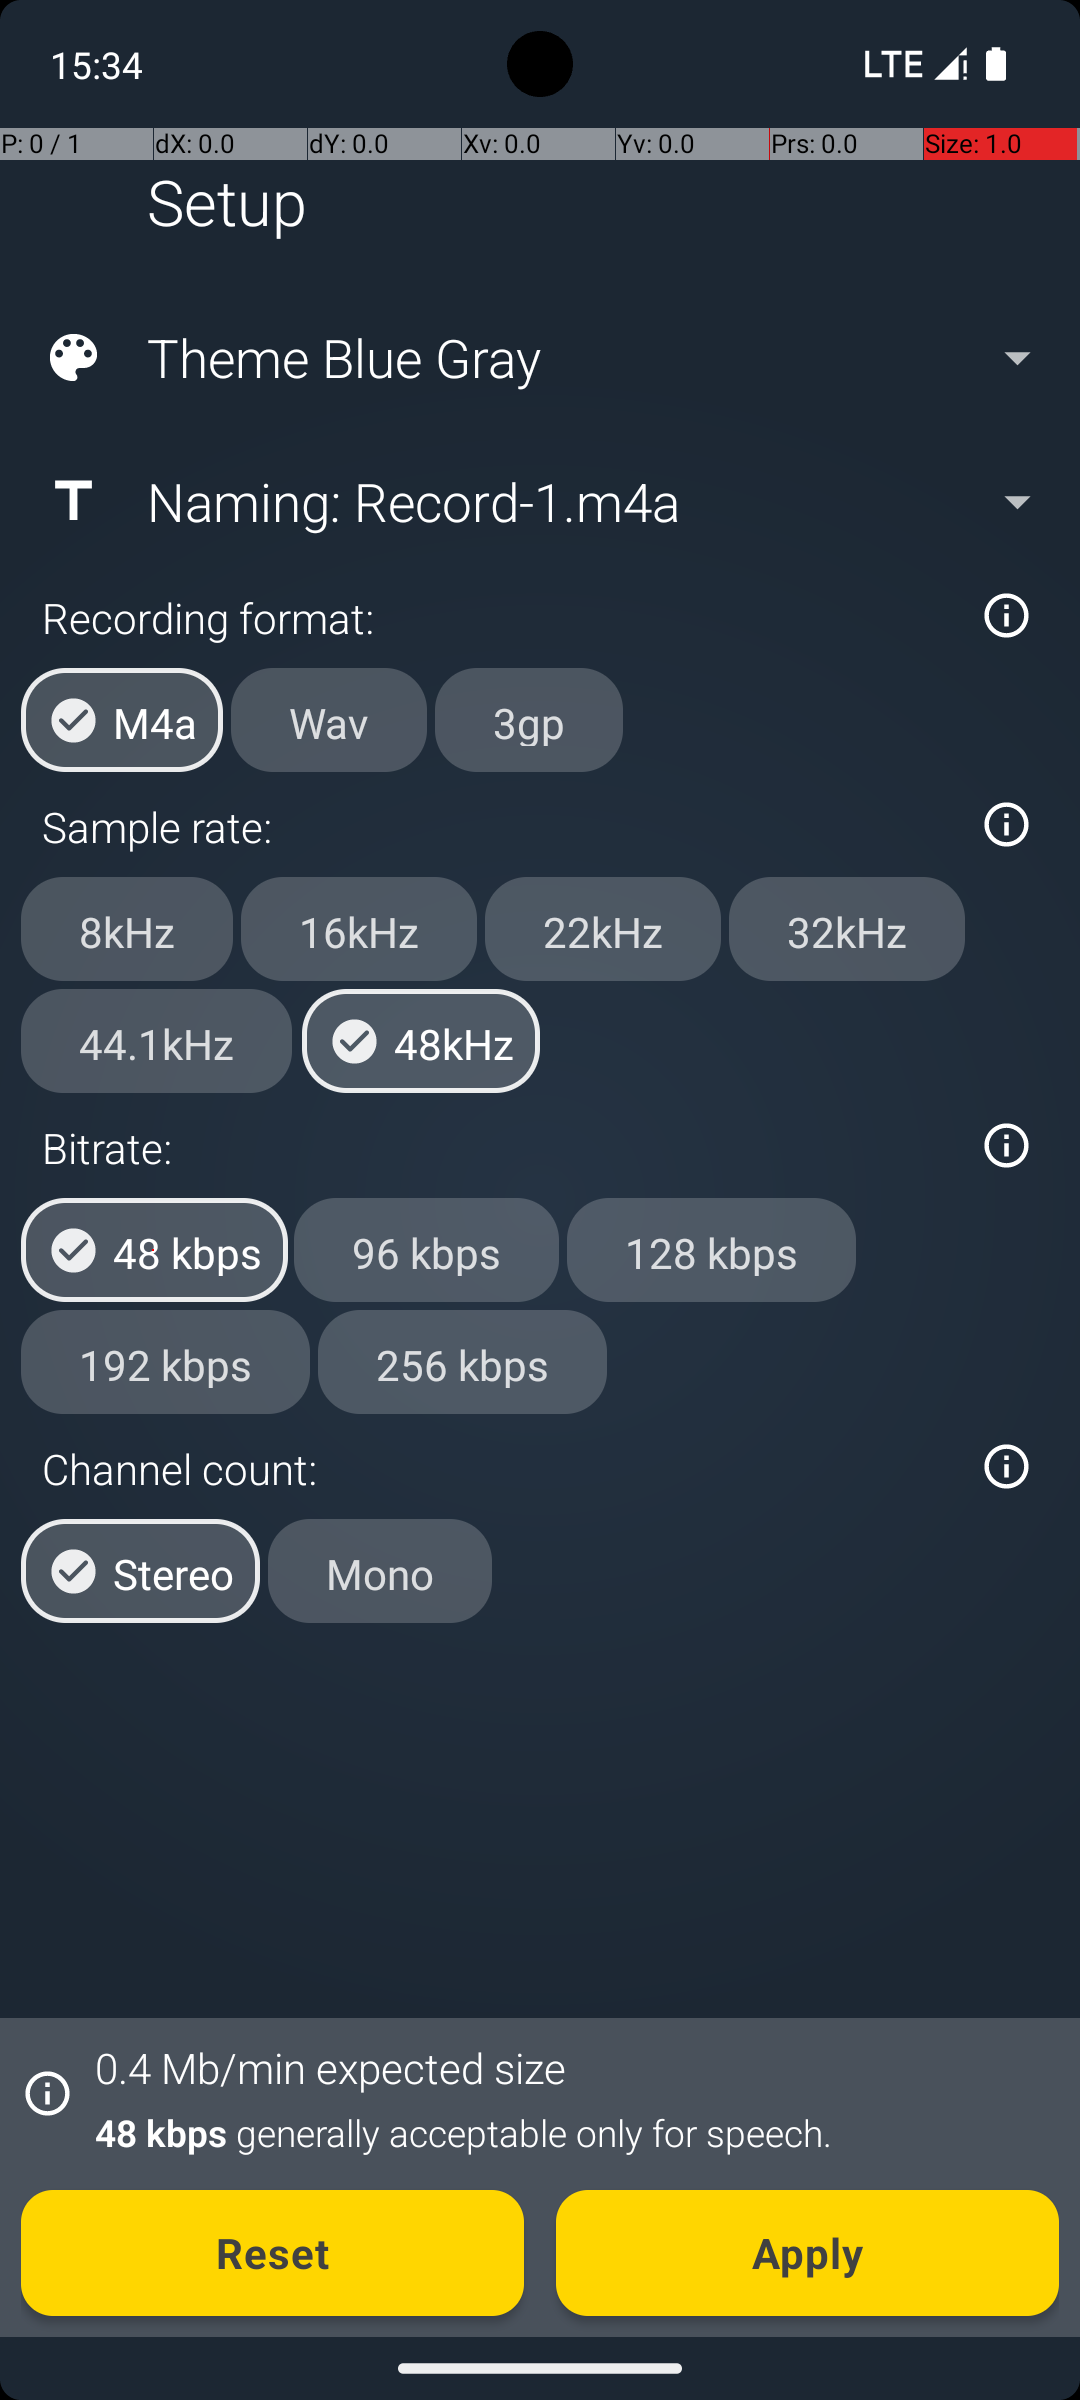 The image size is (1080, 2400). Describe the element at coordinates (566, 2132) in the screenshot. I see `48 kbps generally acceptable only for speech.` at that location.